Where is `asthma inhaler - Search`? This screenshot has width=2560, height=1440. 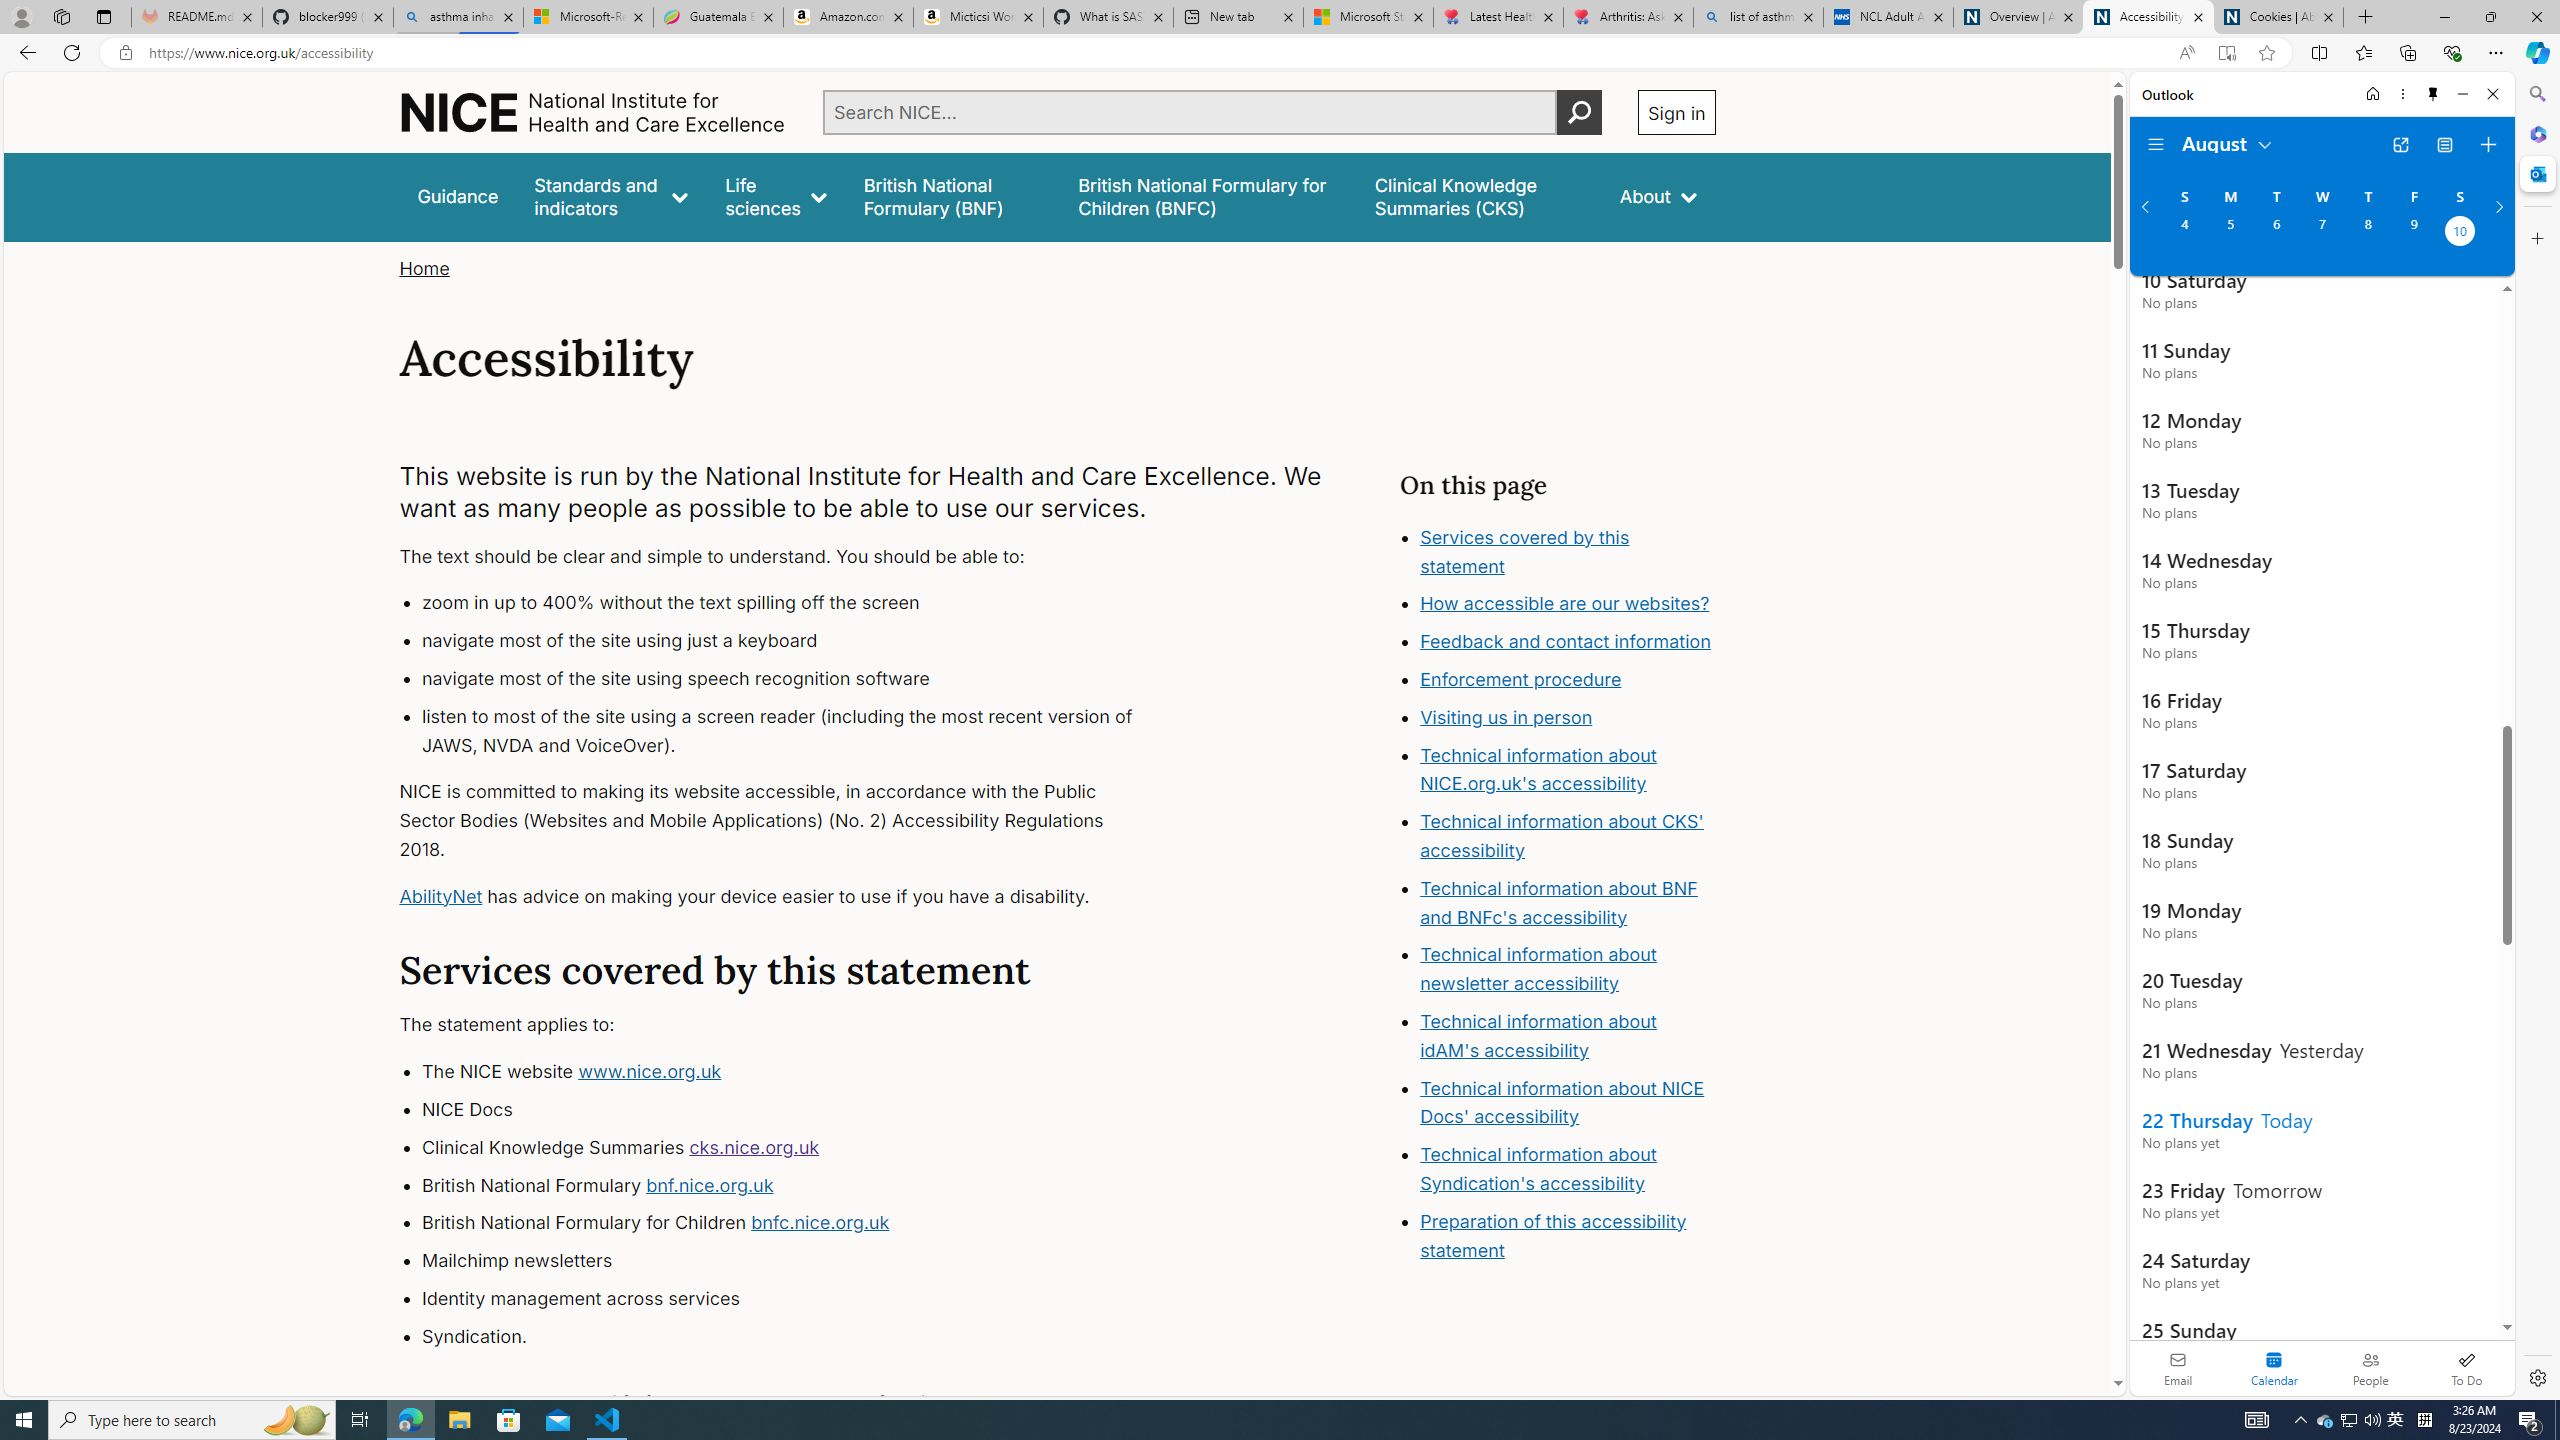 asthma inhaler - Search is located at coordinates (458, 17).